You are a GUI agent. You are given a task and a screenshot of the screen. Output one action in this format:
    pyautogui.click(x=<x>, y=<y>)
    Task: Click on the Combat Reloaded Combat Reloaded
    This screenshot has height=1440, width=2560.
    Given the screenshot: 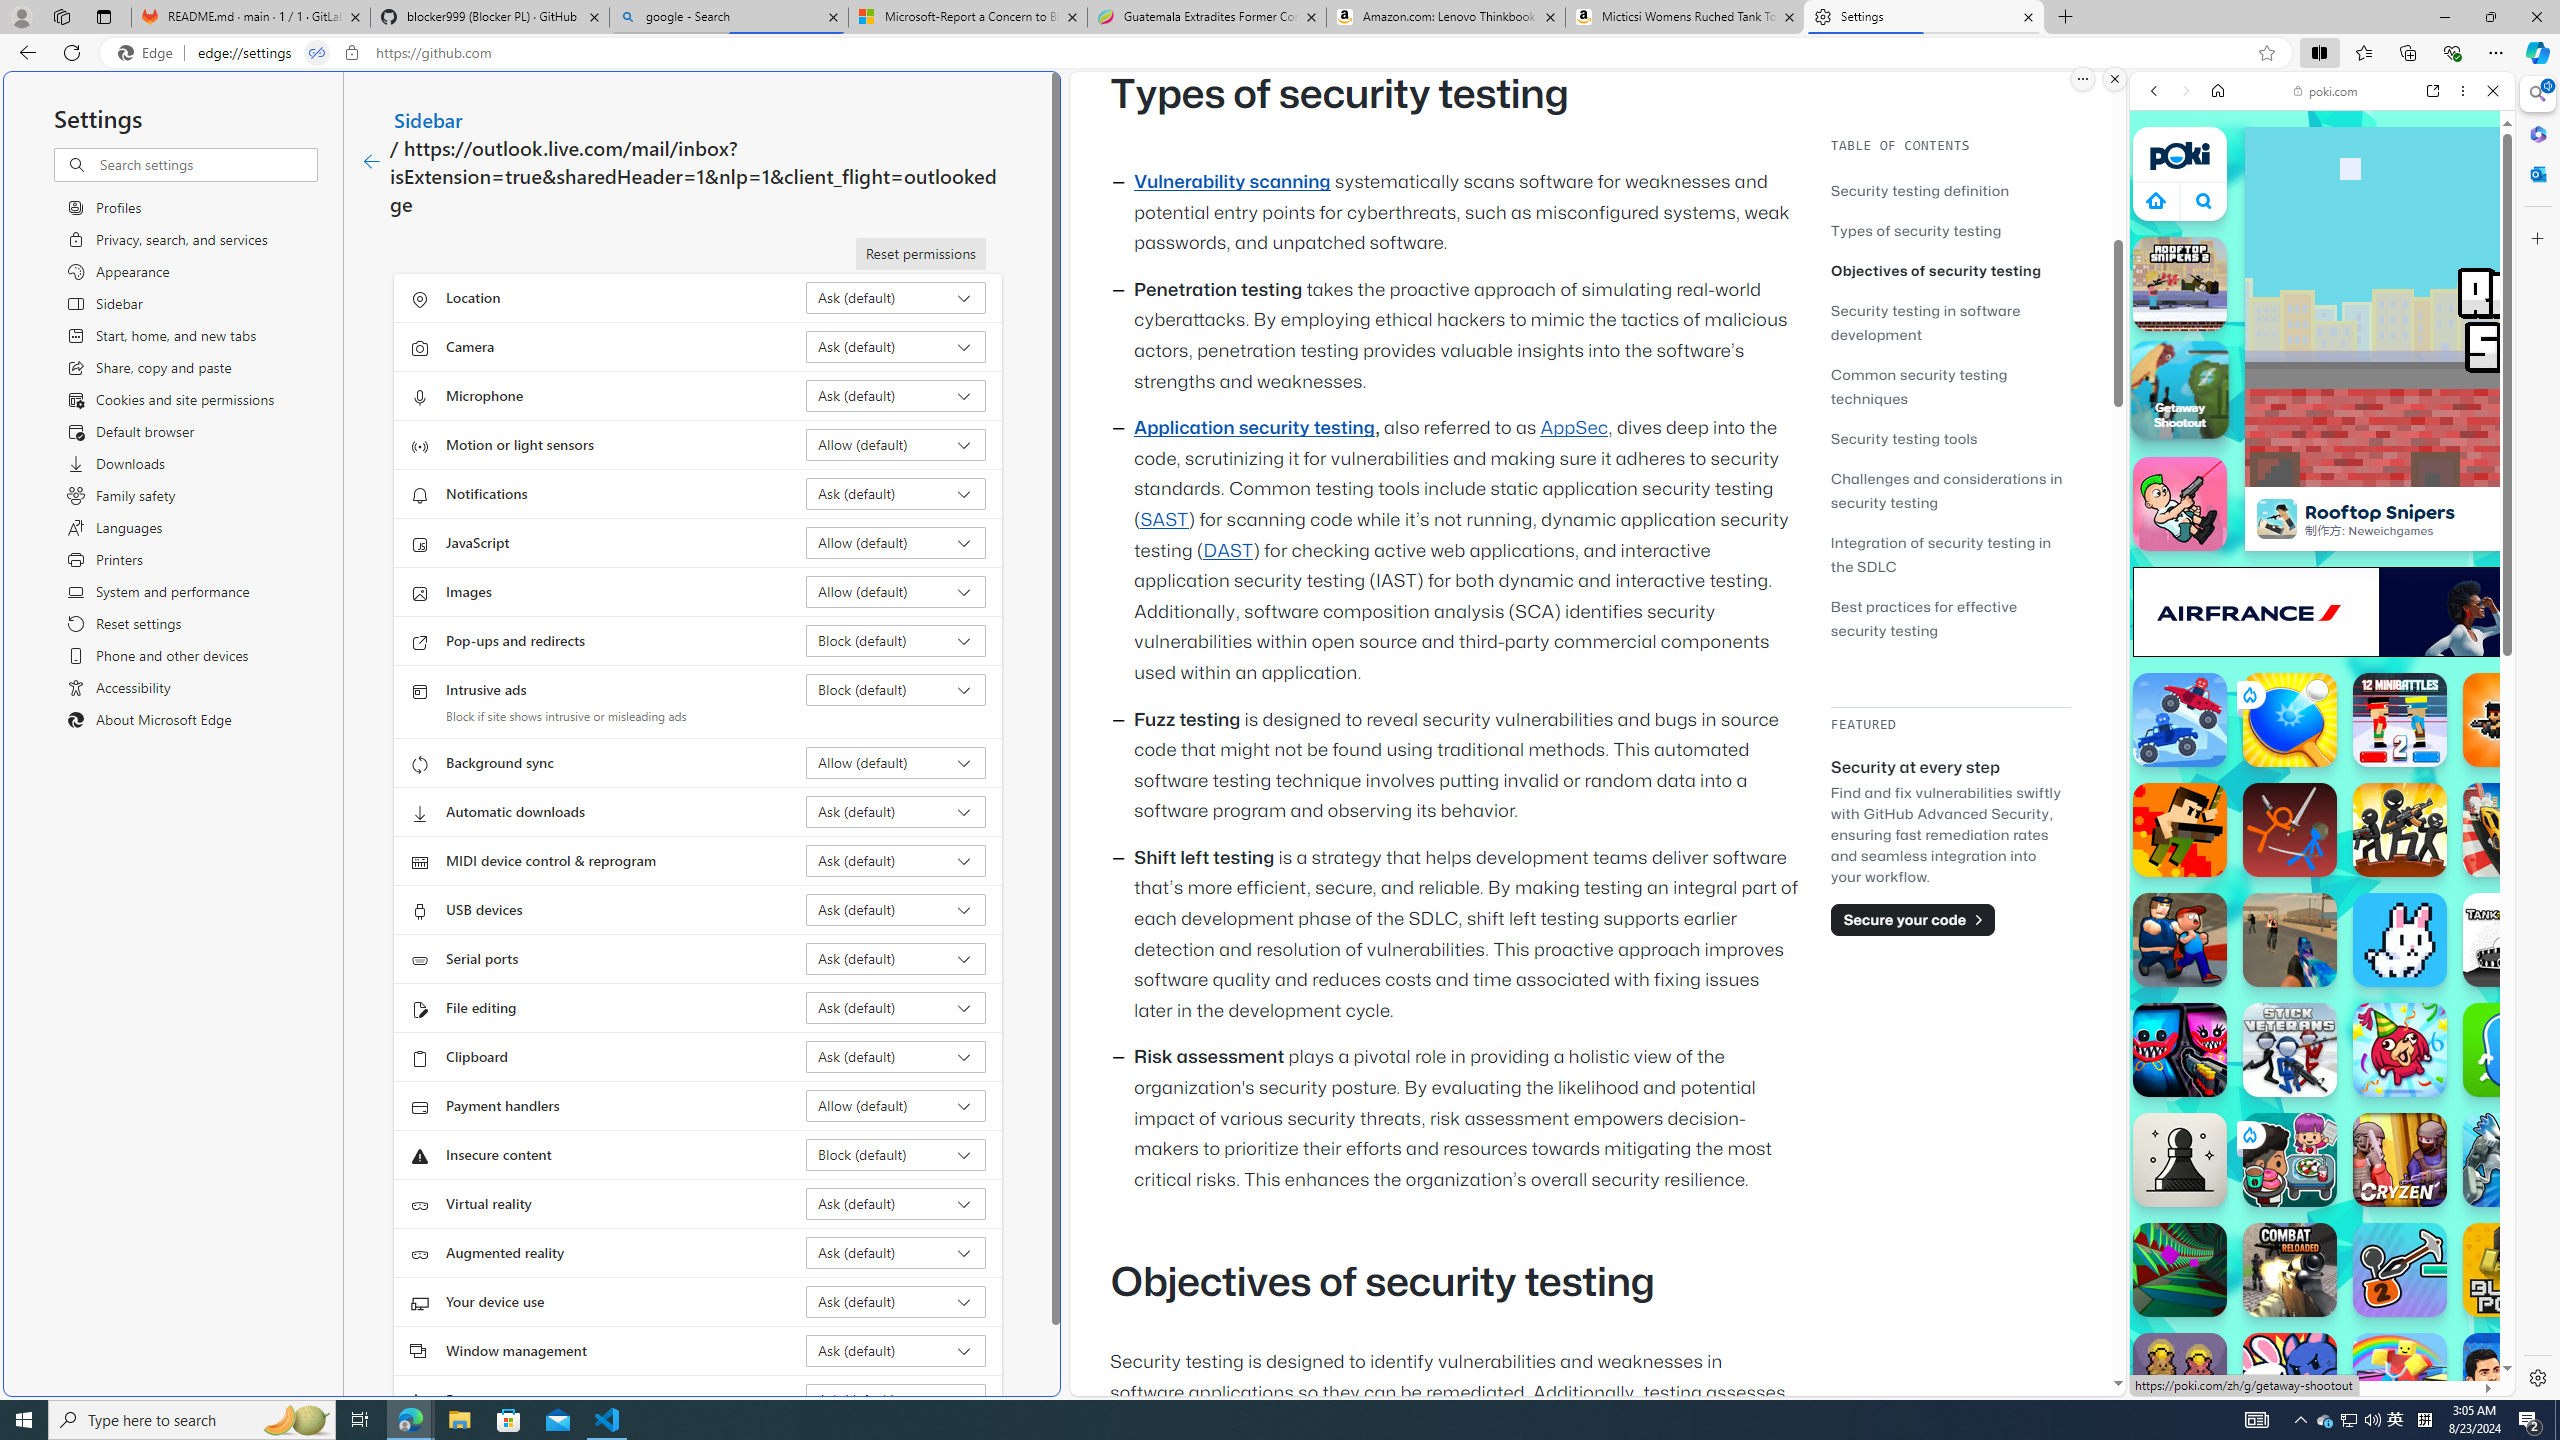 What is the action you would take?
    pyautogui.click(x=2290, y=1270)
    